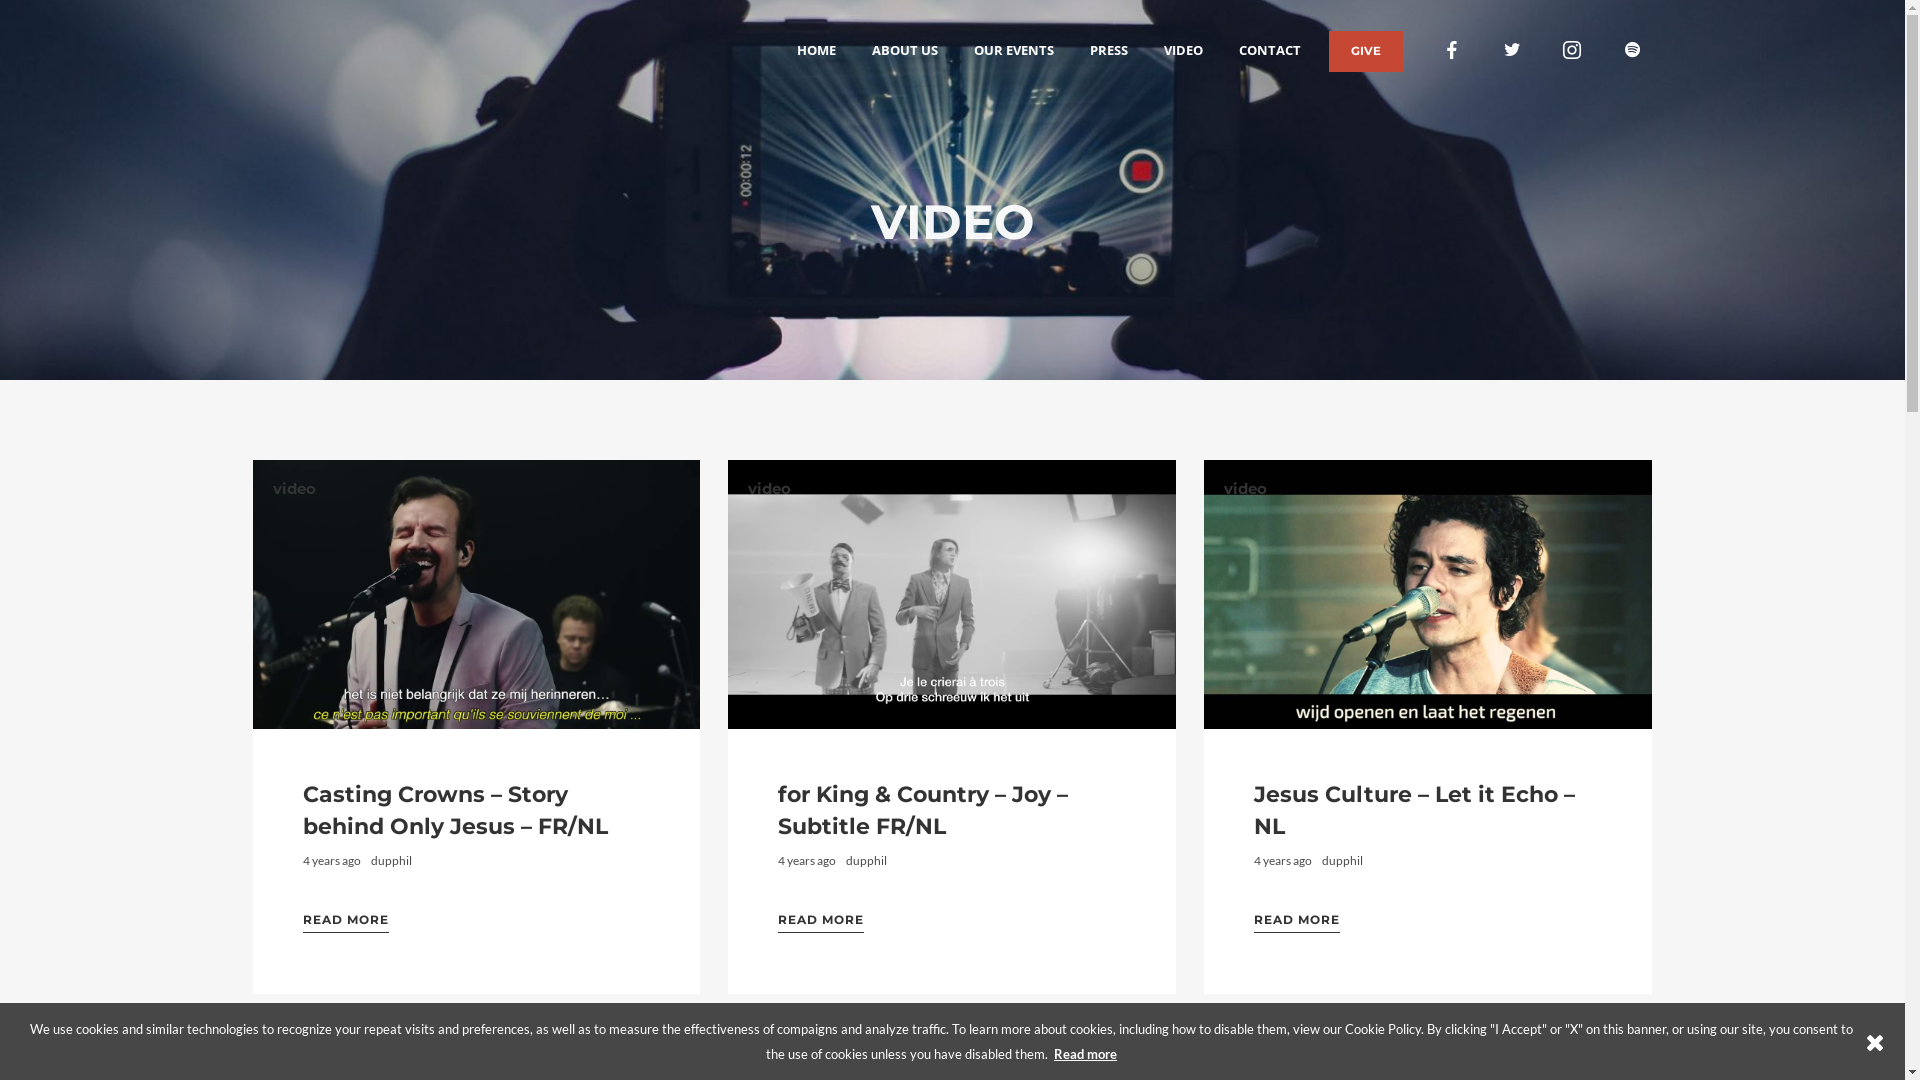  What do you see at coordinates (345, 920) in the screenshot?
I see `READ MORE` at bounding box center [345, 920].